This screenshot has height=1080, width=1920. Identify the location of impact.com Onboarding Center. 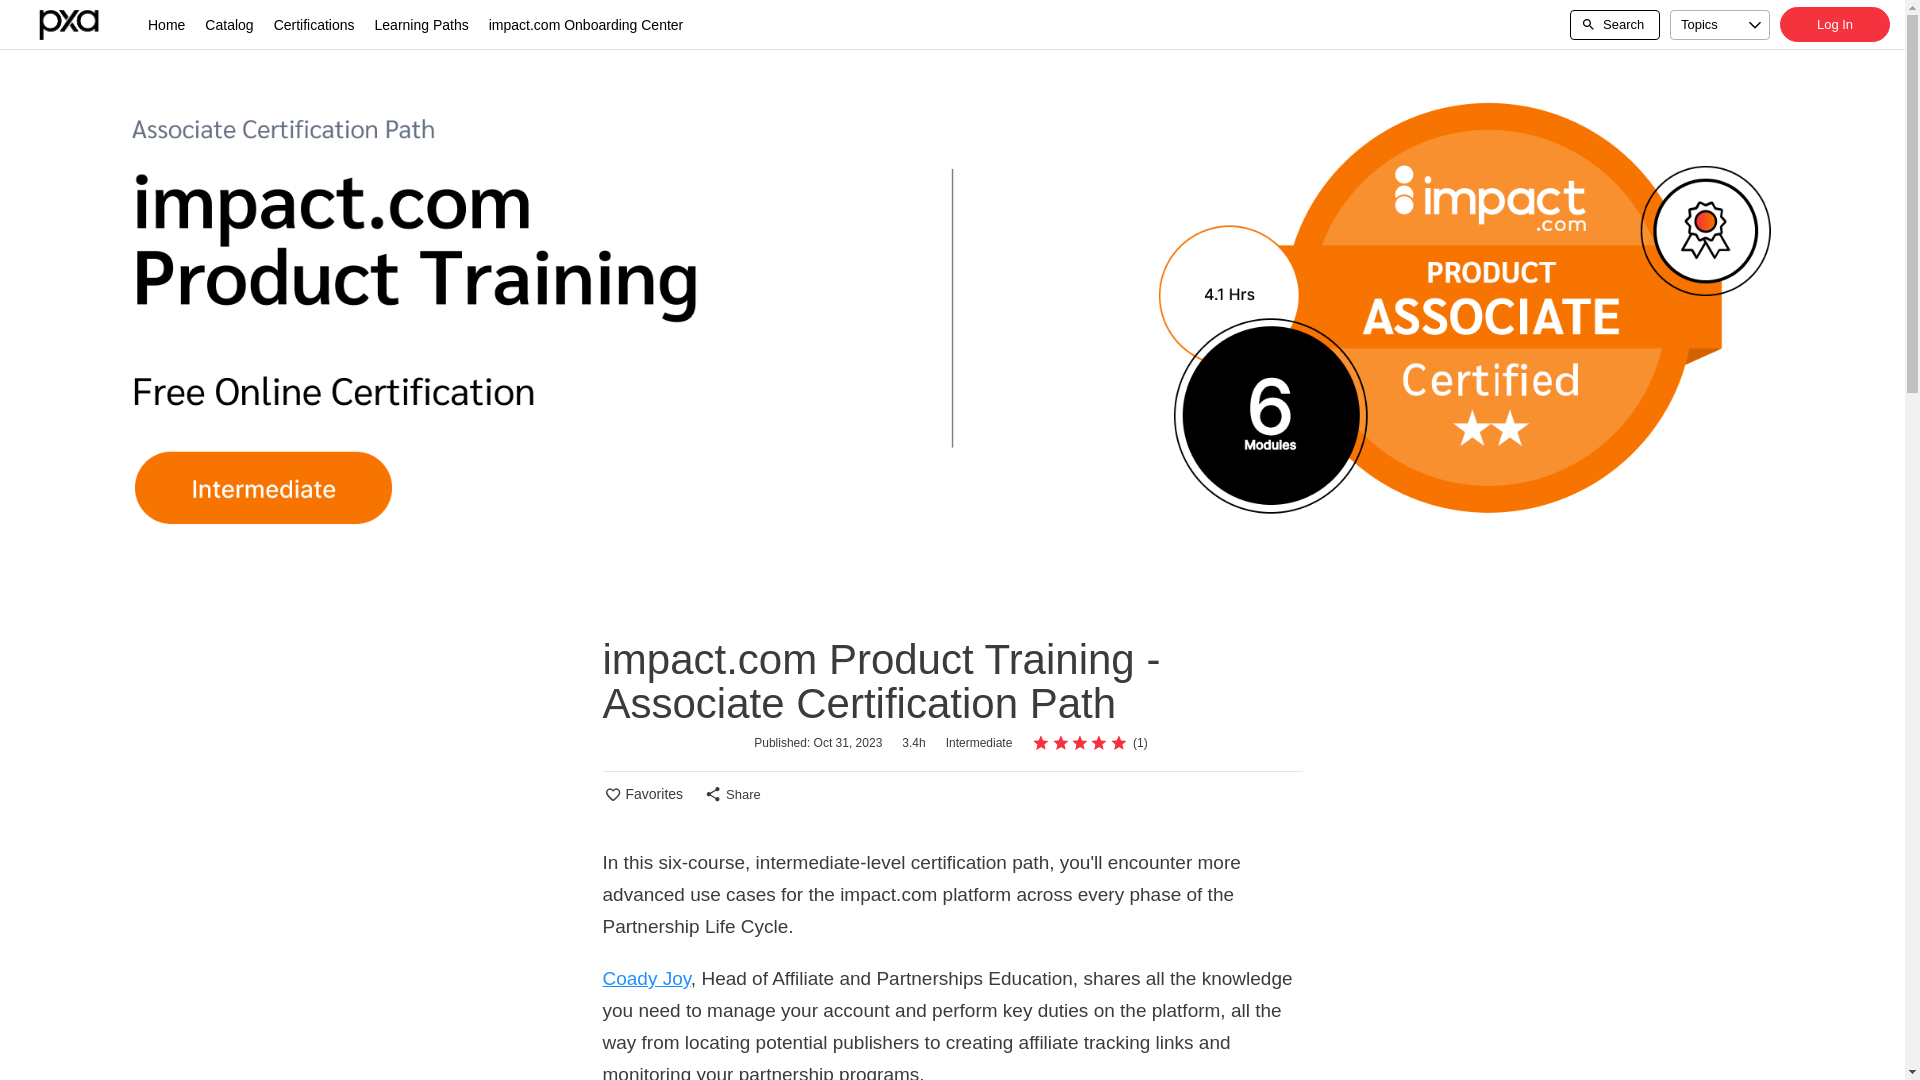
(586, 24).